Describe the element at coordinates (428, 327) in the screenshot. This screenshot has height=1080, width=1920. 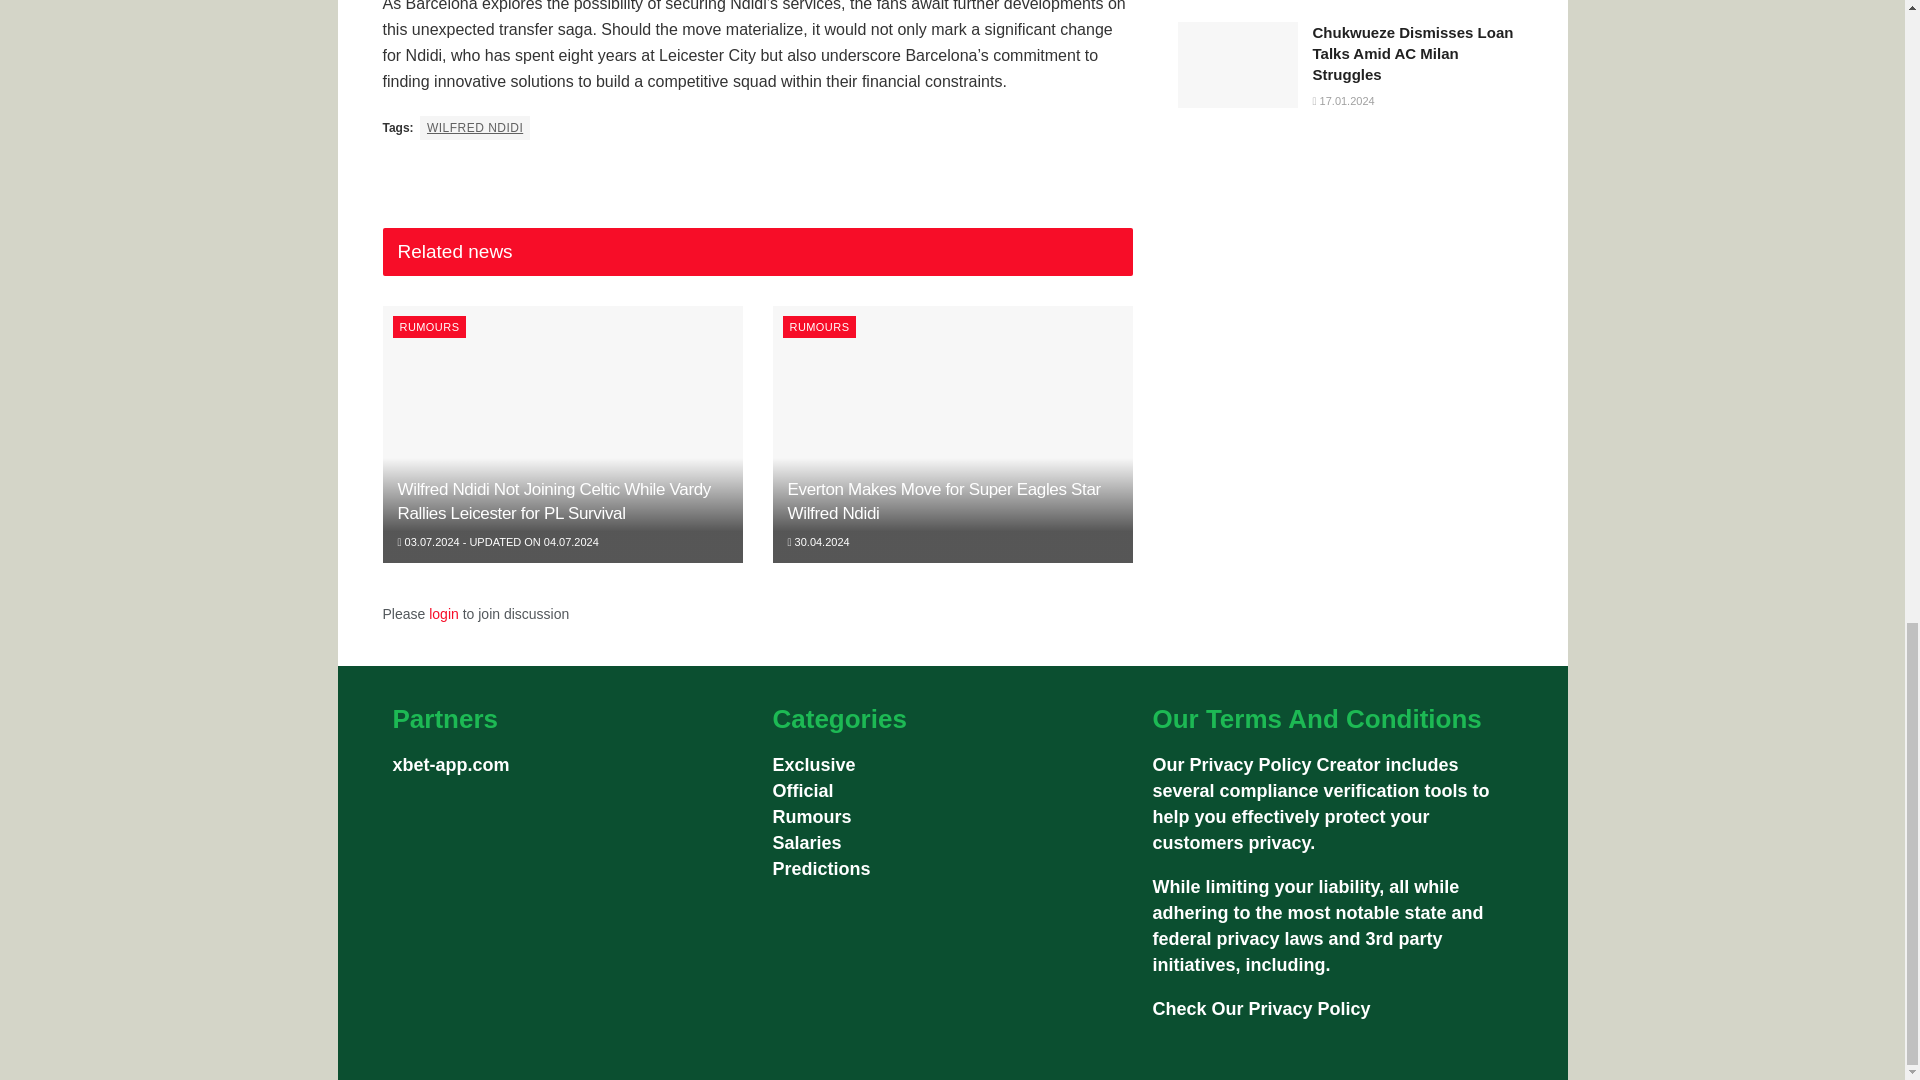
I see `RUMOURS` at that location.